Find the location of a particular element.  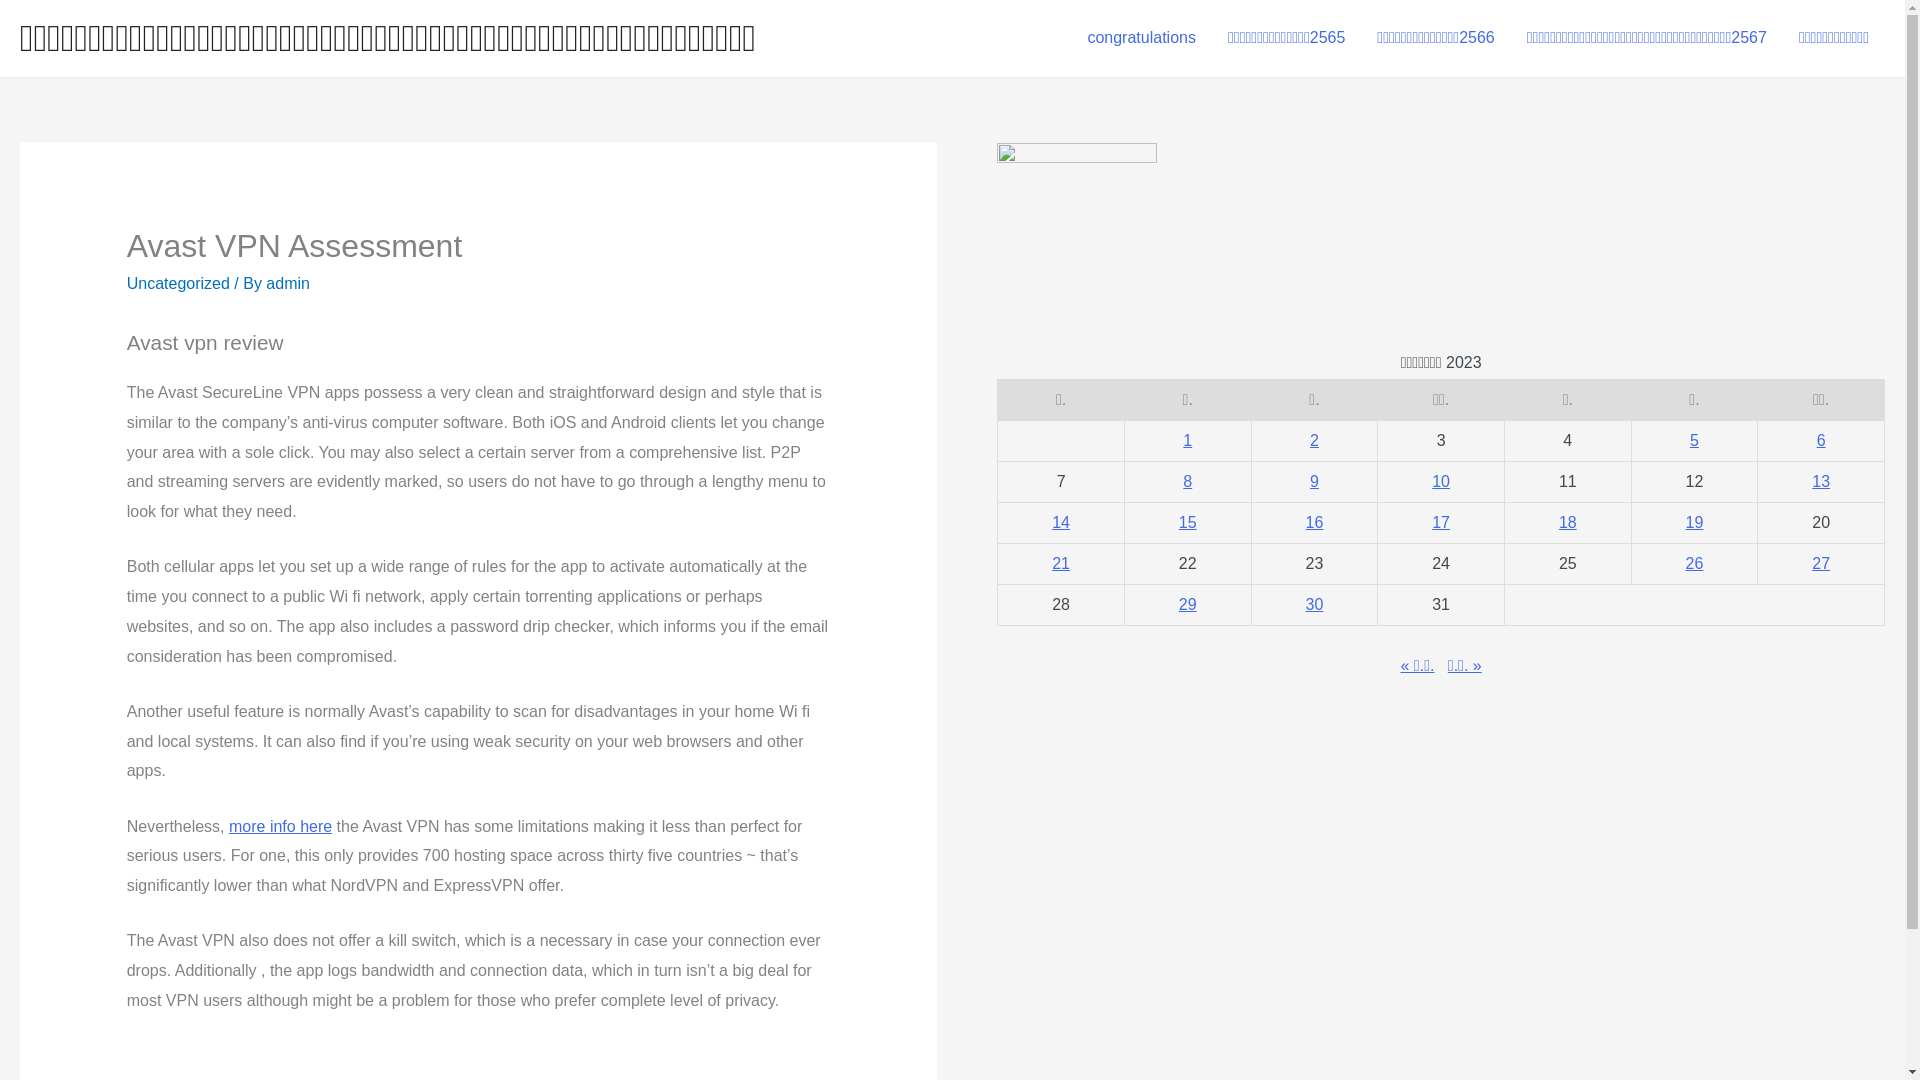

15 is located at coordinates (1187, 522).